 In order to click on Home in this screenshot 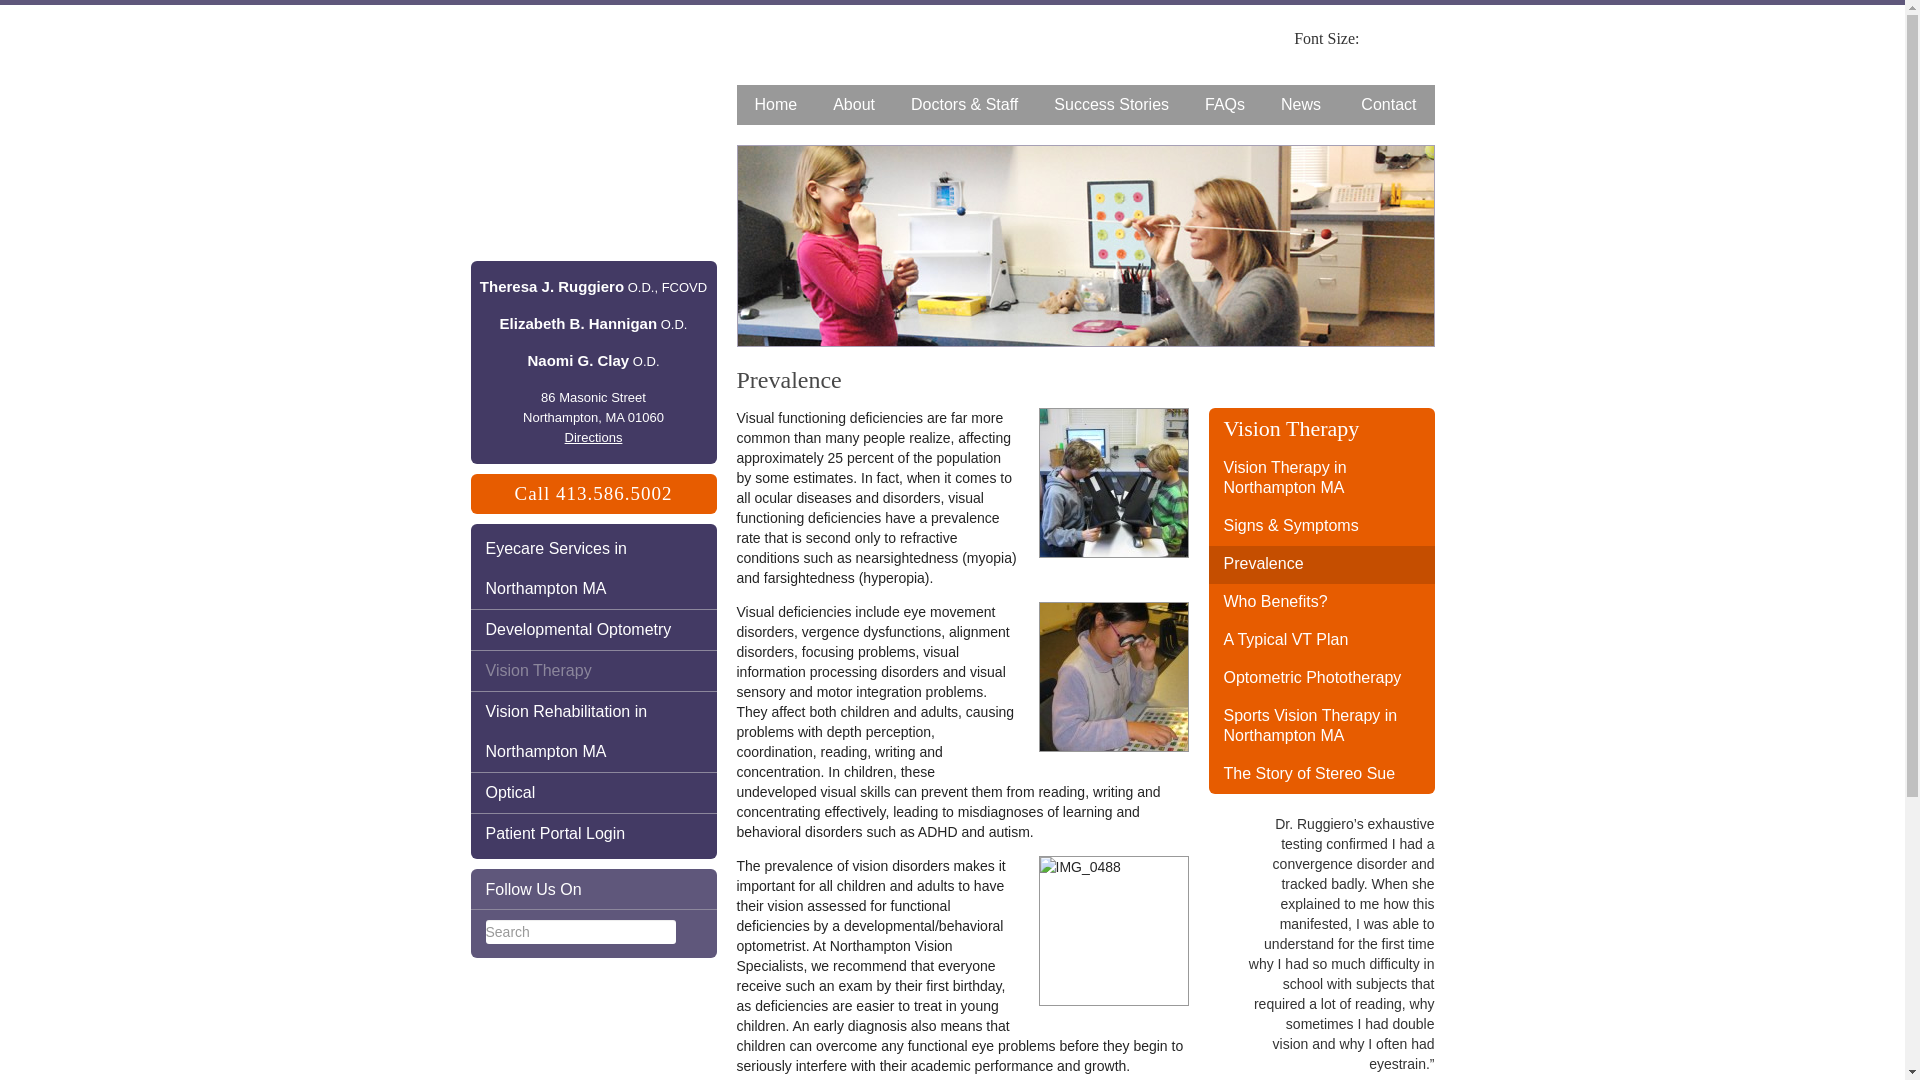, I will do `click(774, 105)`.